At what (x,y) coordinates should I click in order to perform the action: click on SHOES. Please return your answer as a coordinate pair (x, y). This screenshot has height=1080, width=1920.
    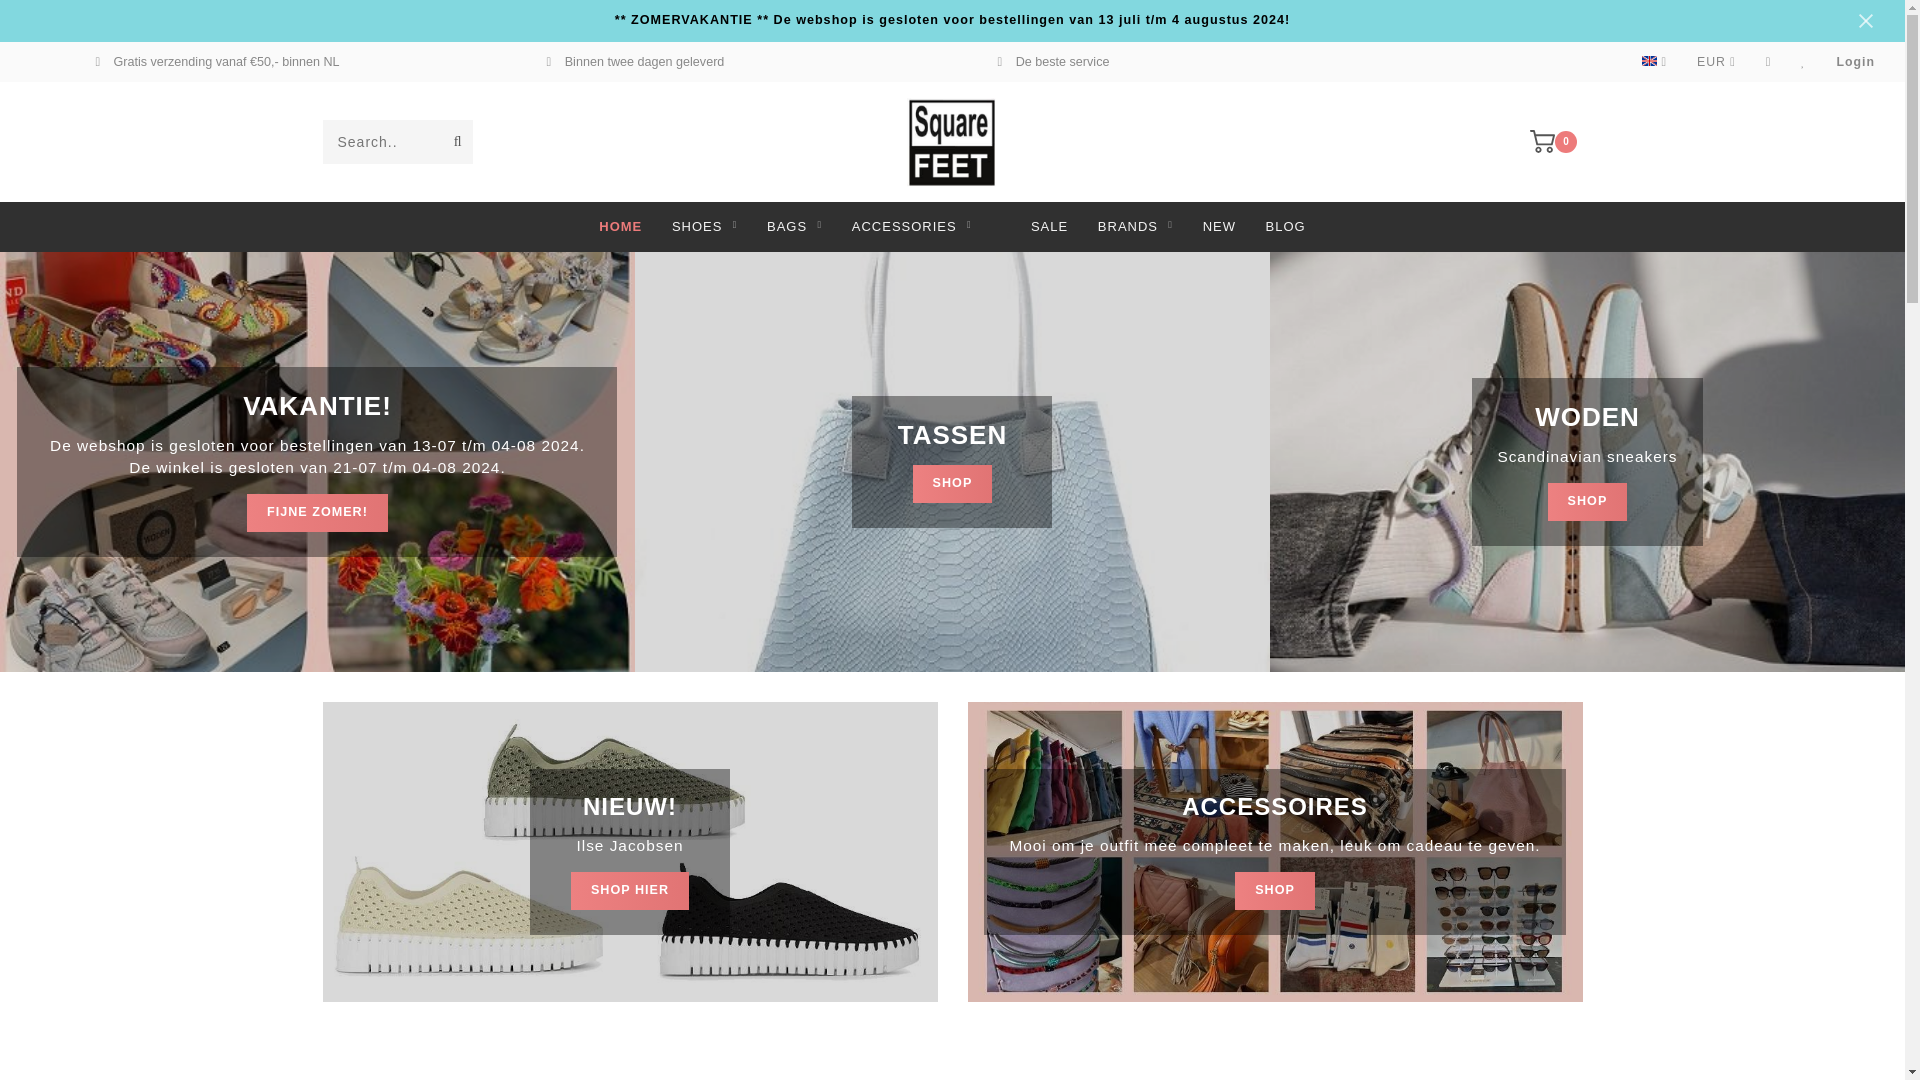
    Looking at the image, I should click on (704, 226).